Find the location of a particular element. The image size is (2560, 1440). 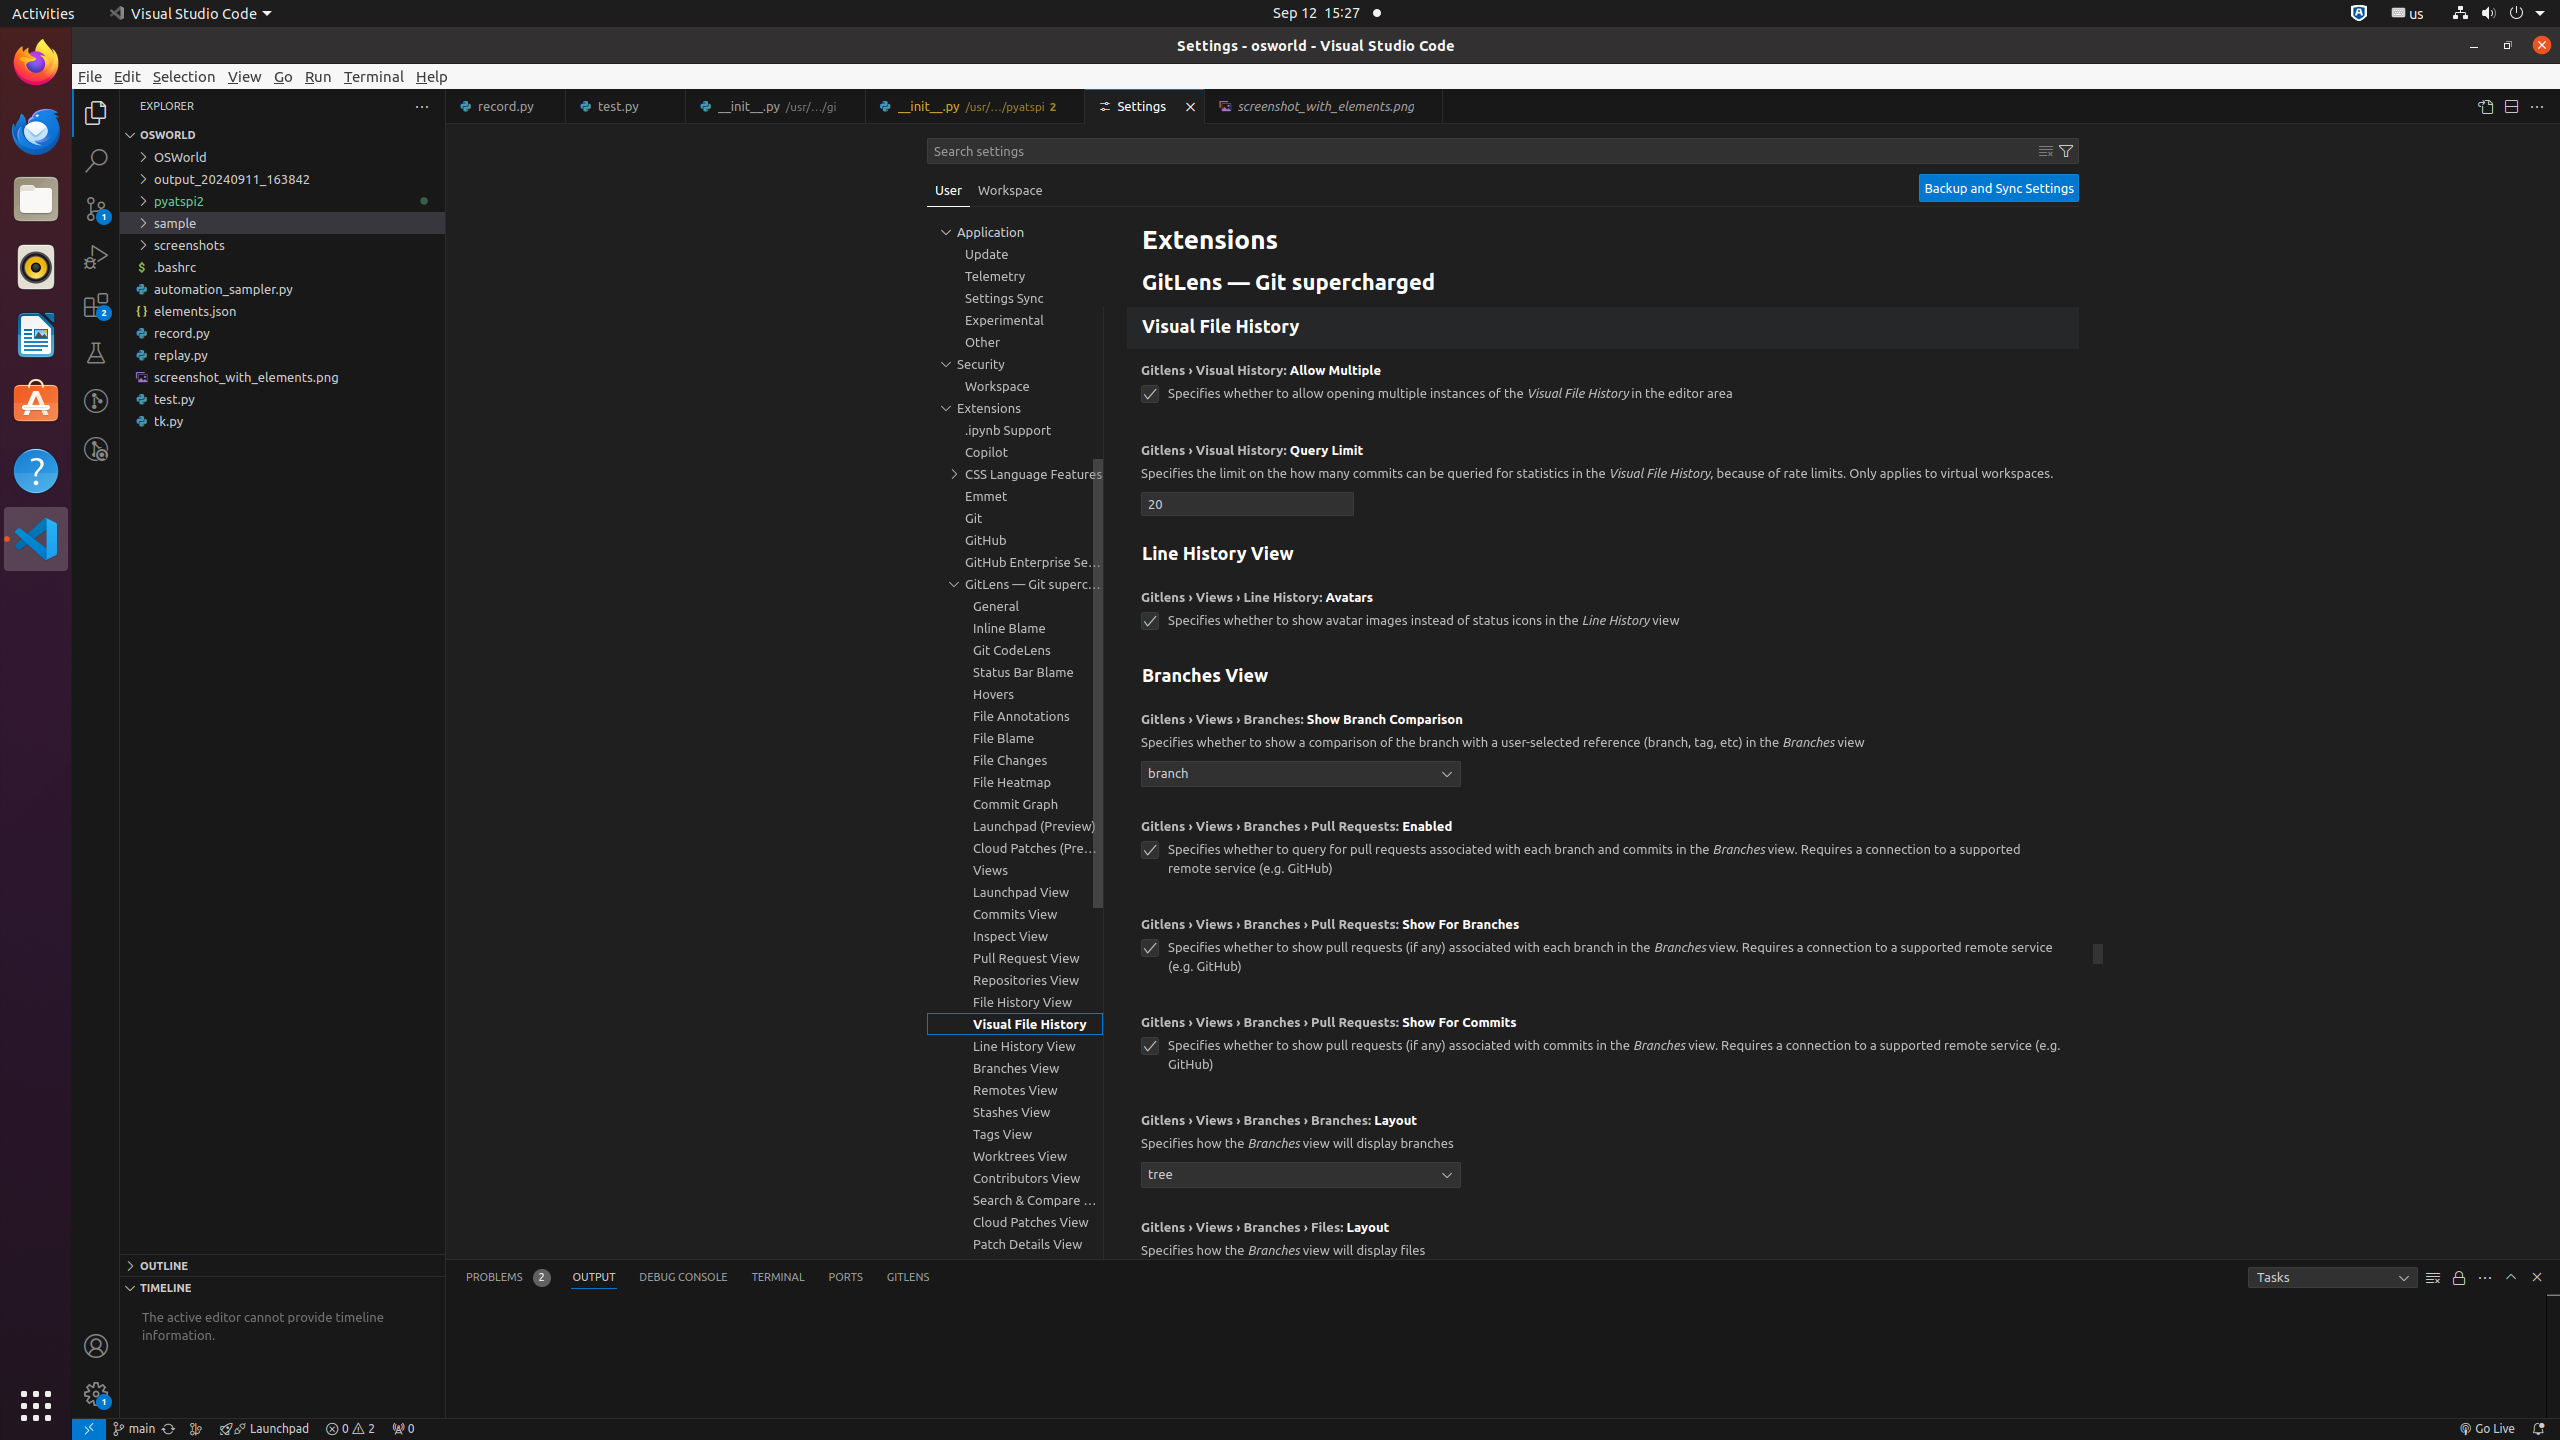

screenshot_with_elements.png, preview is located at coordinates (1324, 106).